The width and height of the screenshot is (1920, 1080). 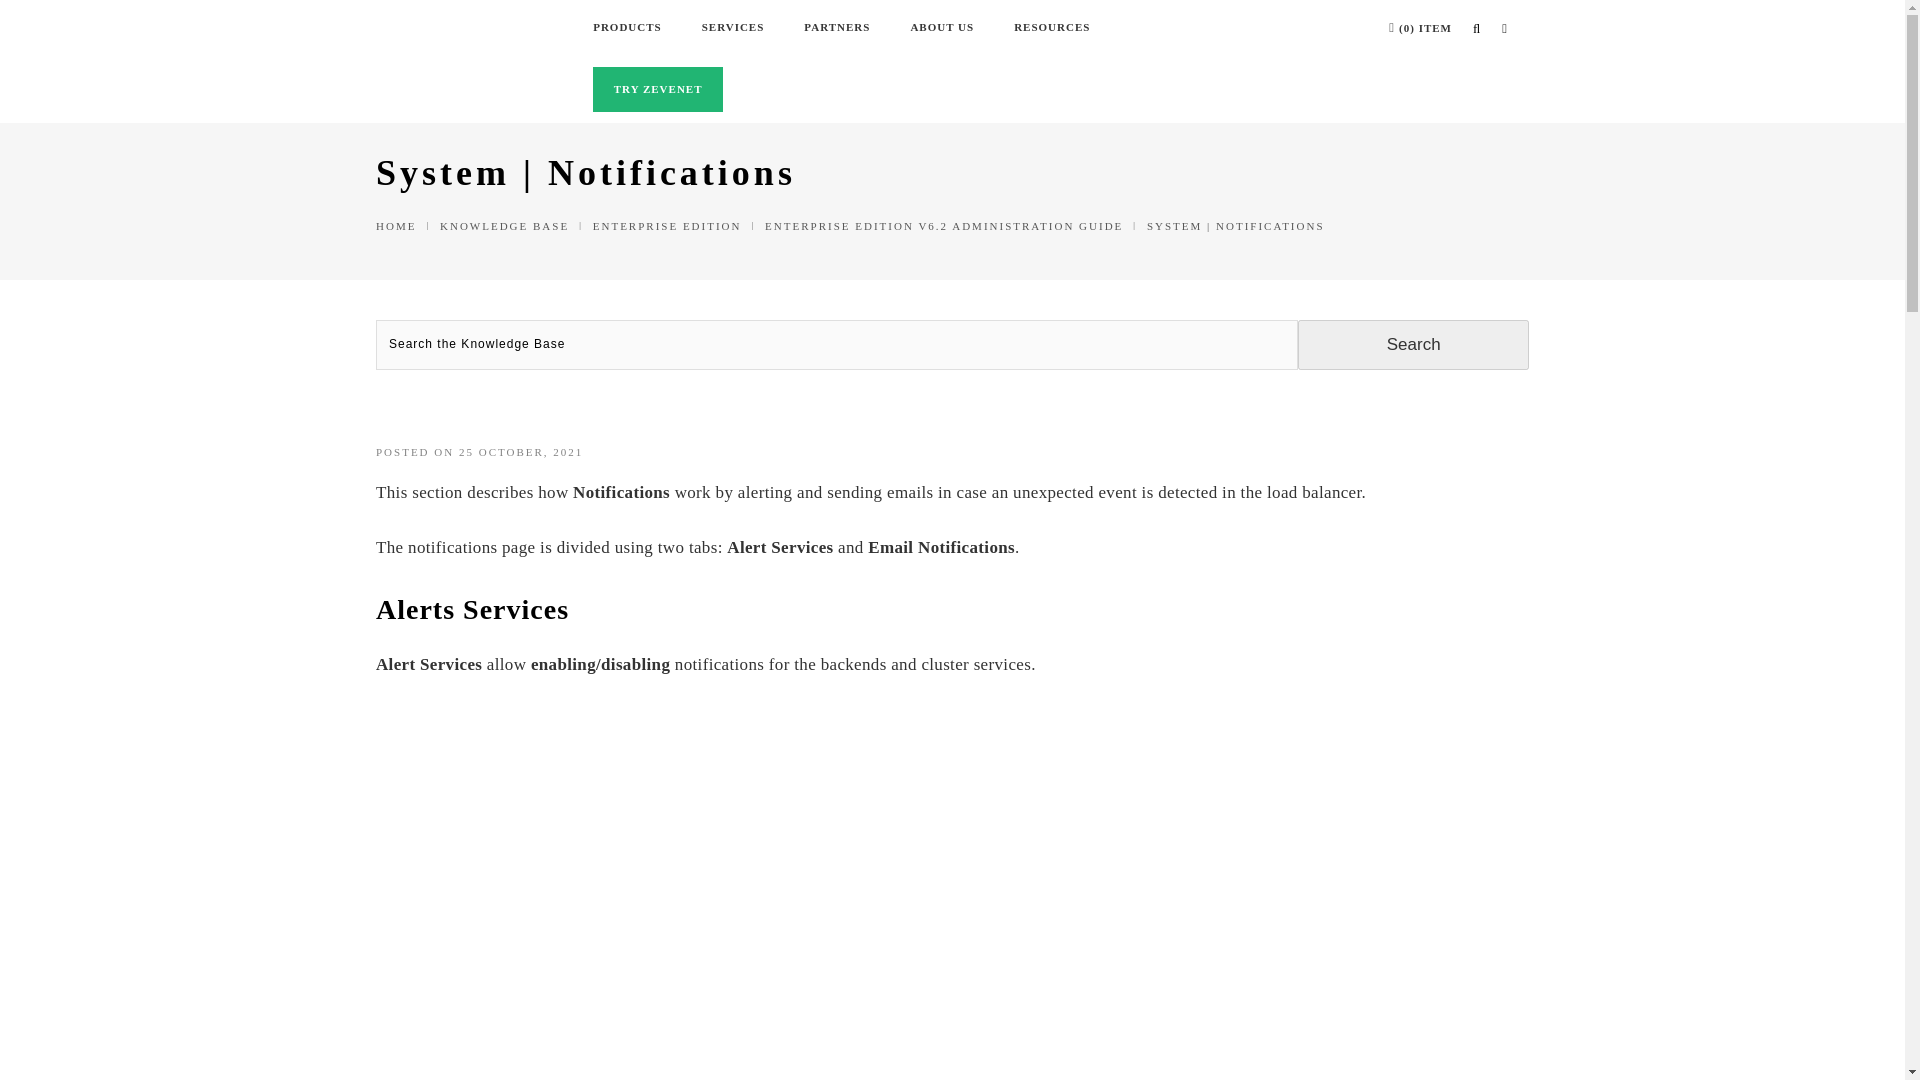 What do you see at coordinates (942, 28) in the screenshot?
I see `ABOUT US` at bounding box center [942, 28].